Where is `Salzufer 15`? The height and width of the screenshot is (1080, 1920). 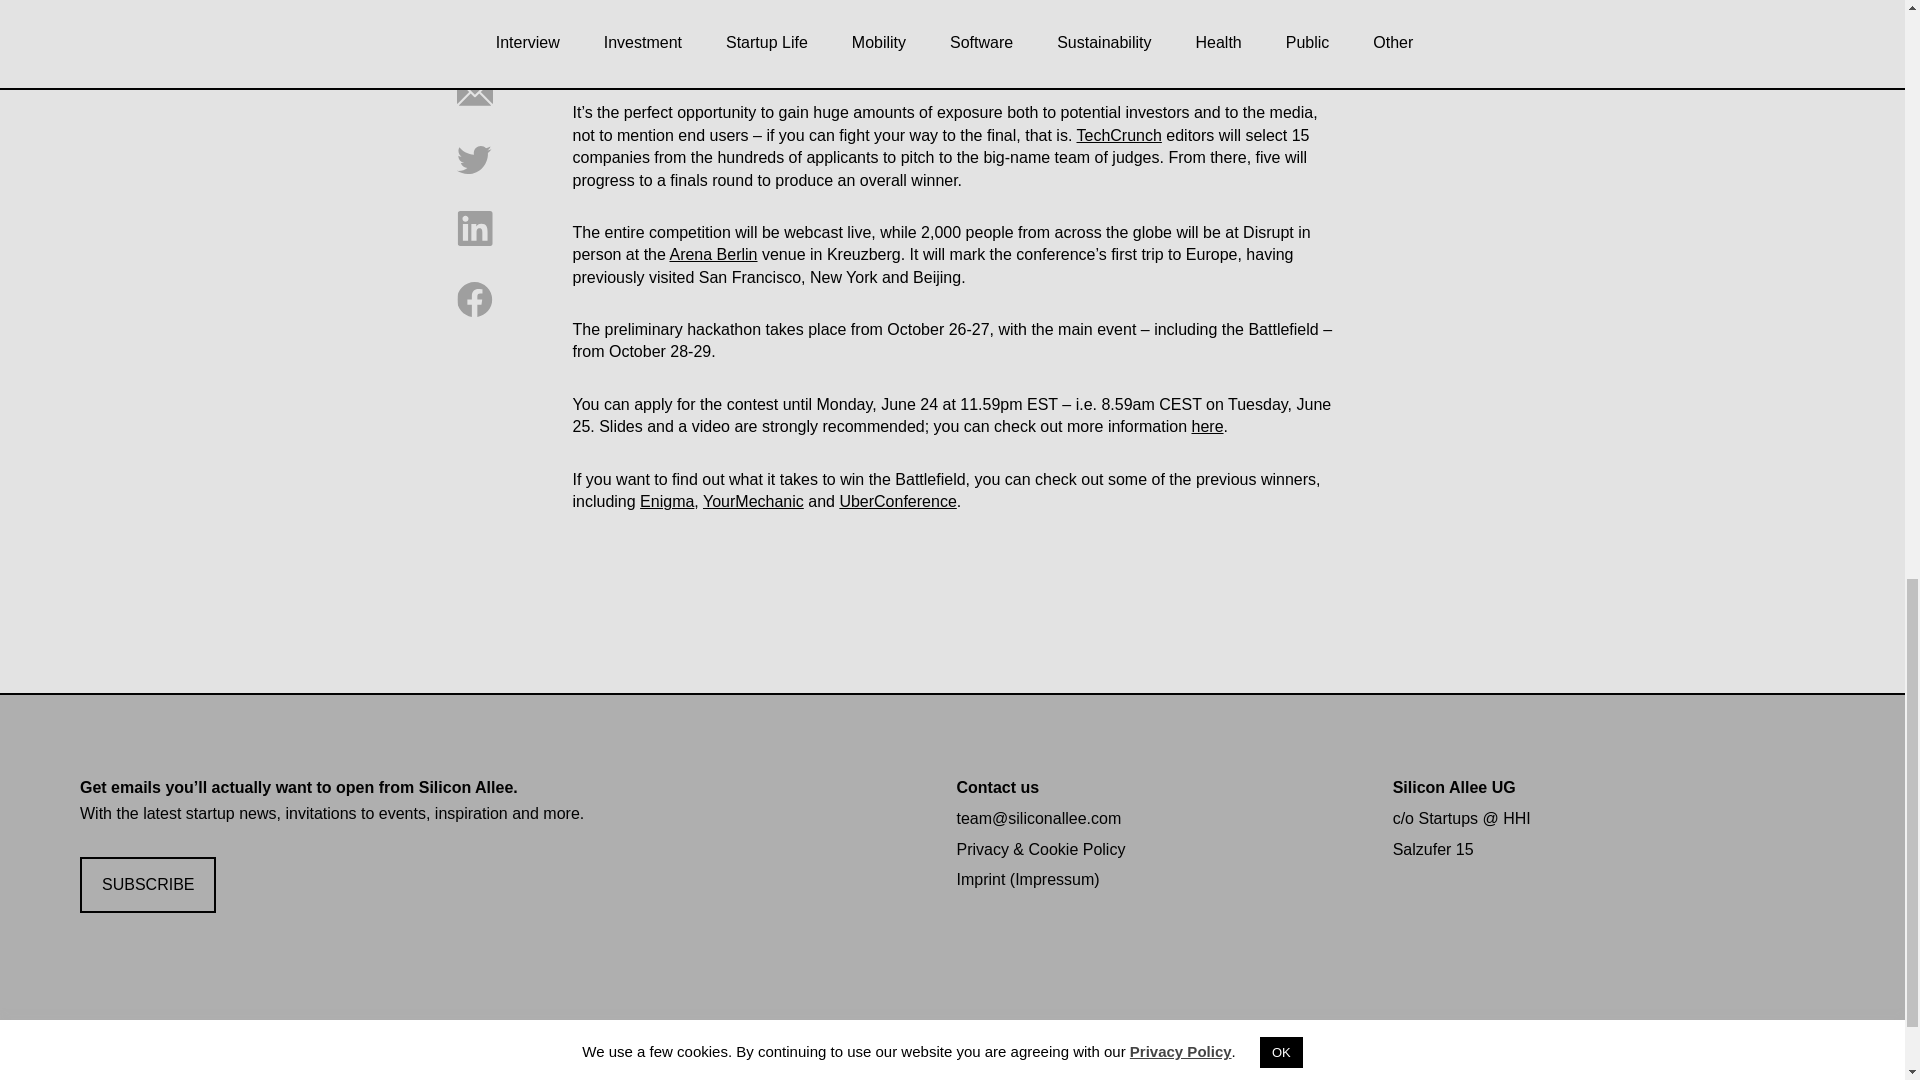
Salzufer 15 is located at coordinates (1434, 849).